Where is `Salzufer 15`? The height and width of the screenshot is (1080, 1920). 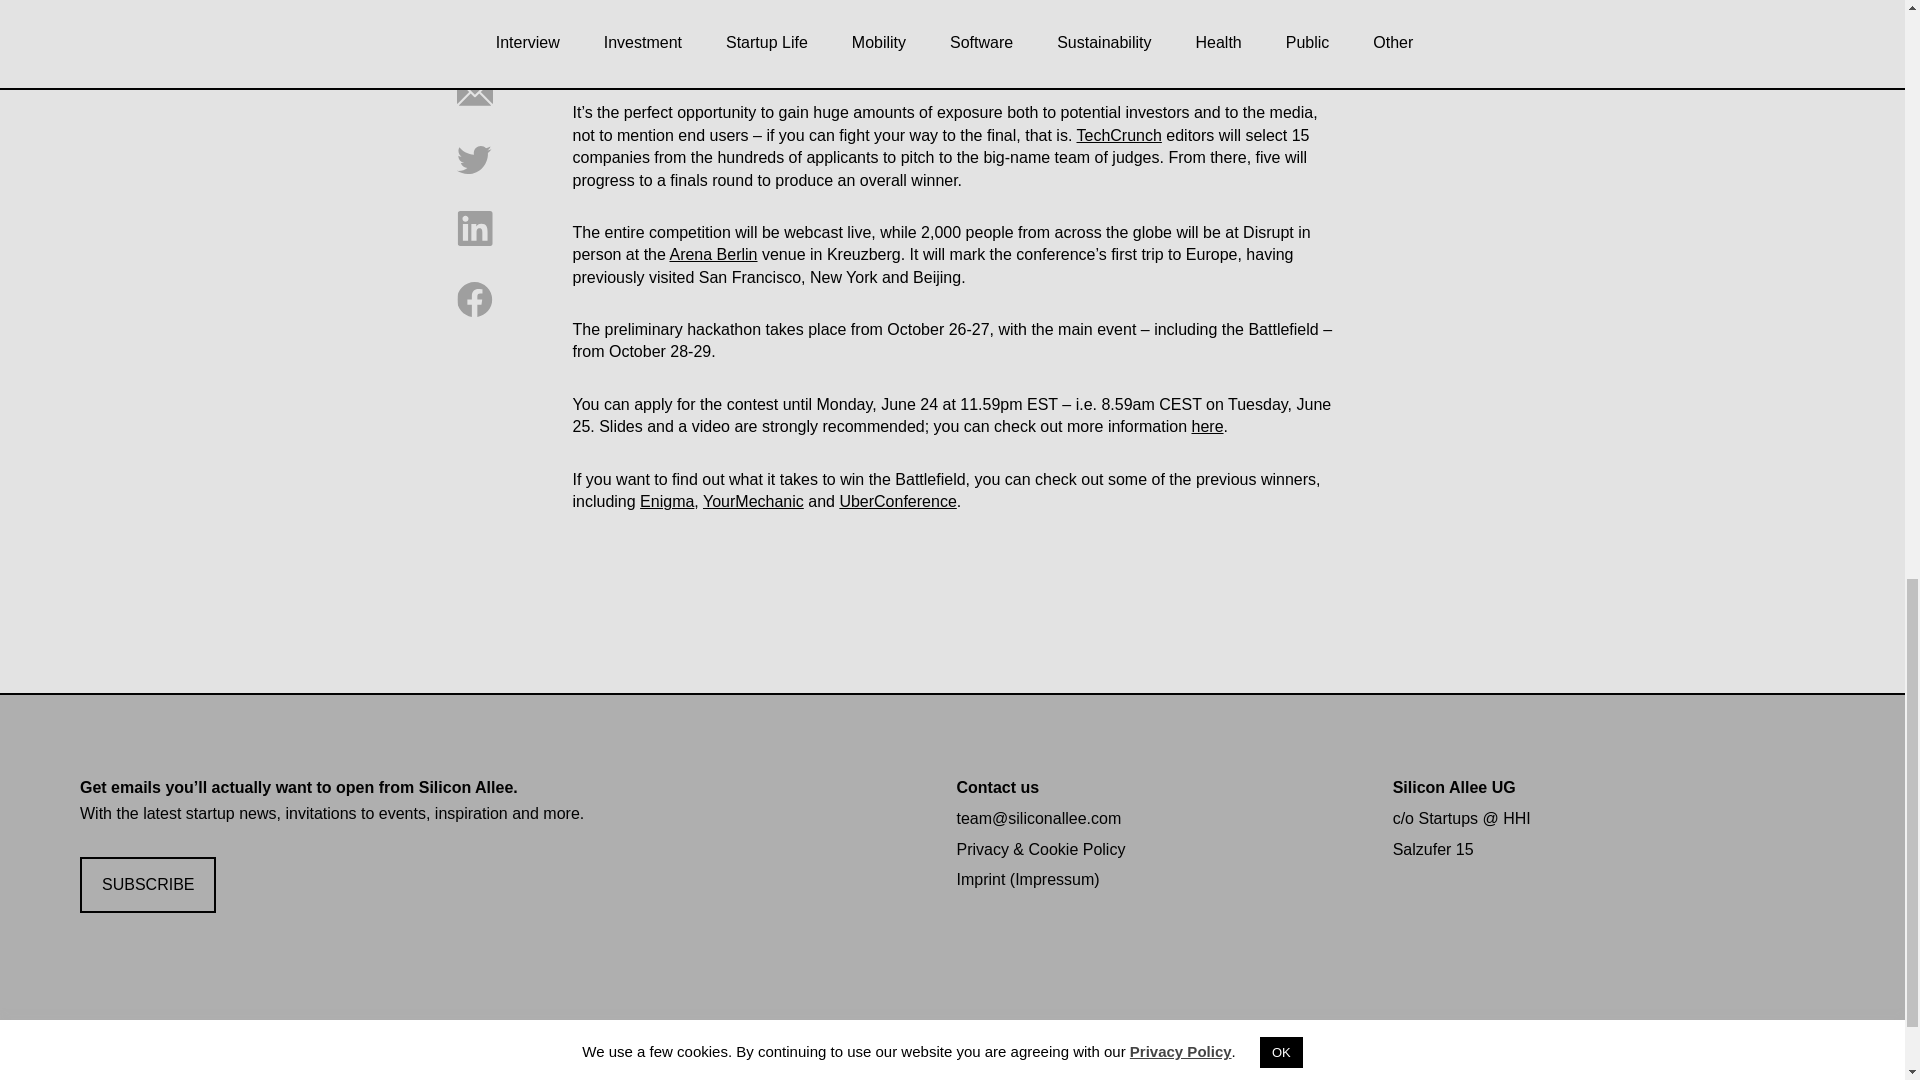
Salzufer 15 is located at coordinates (1434, 849).